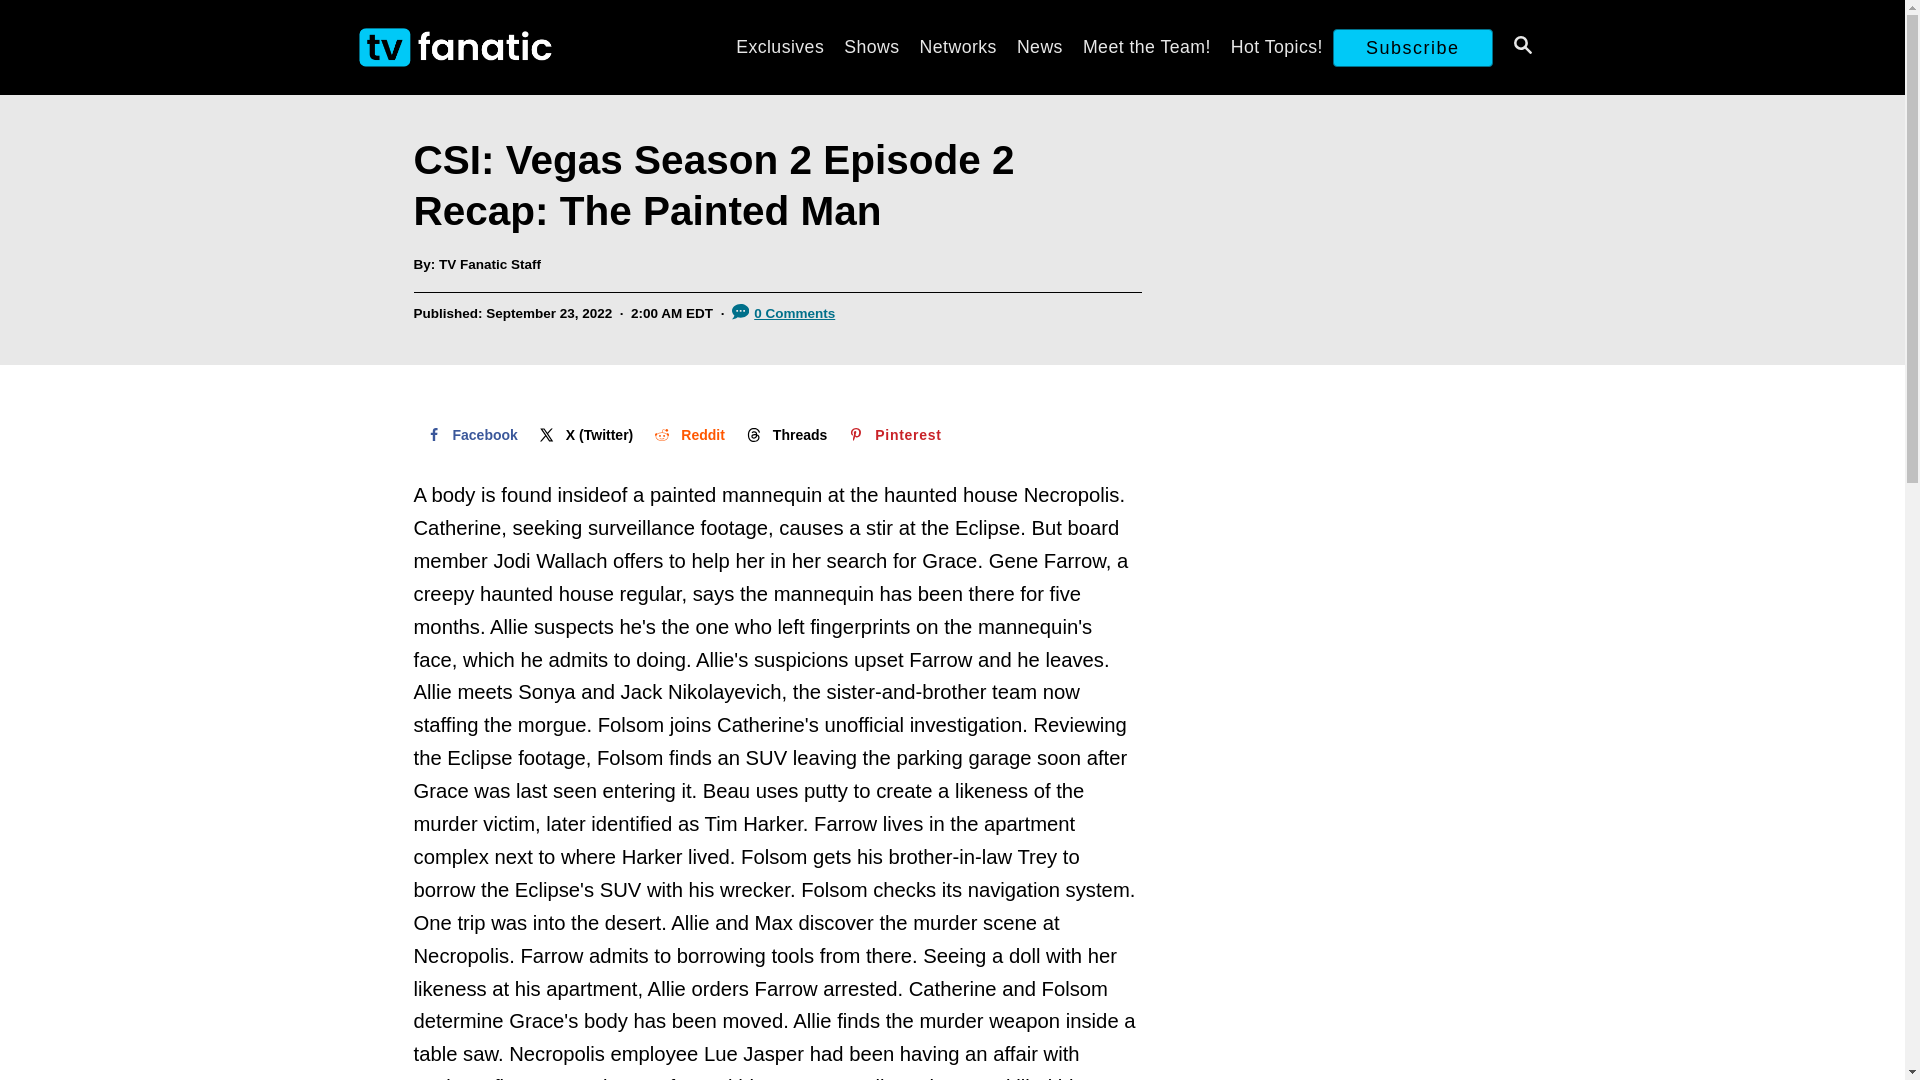 The height and width of the screenshot is (1080, 1920). Describe the element at coordinates (470, 434) in the screenshot. I see `Share on Facebook` at that location.